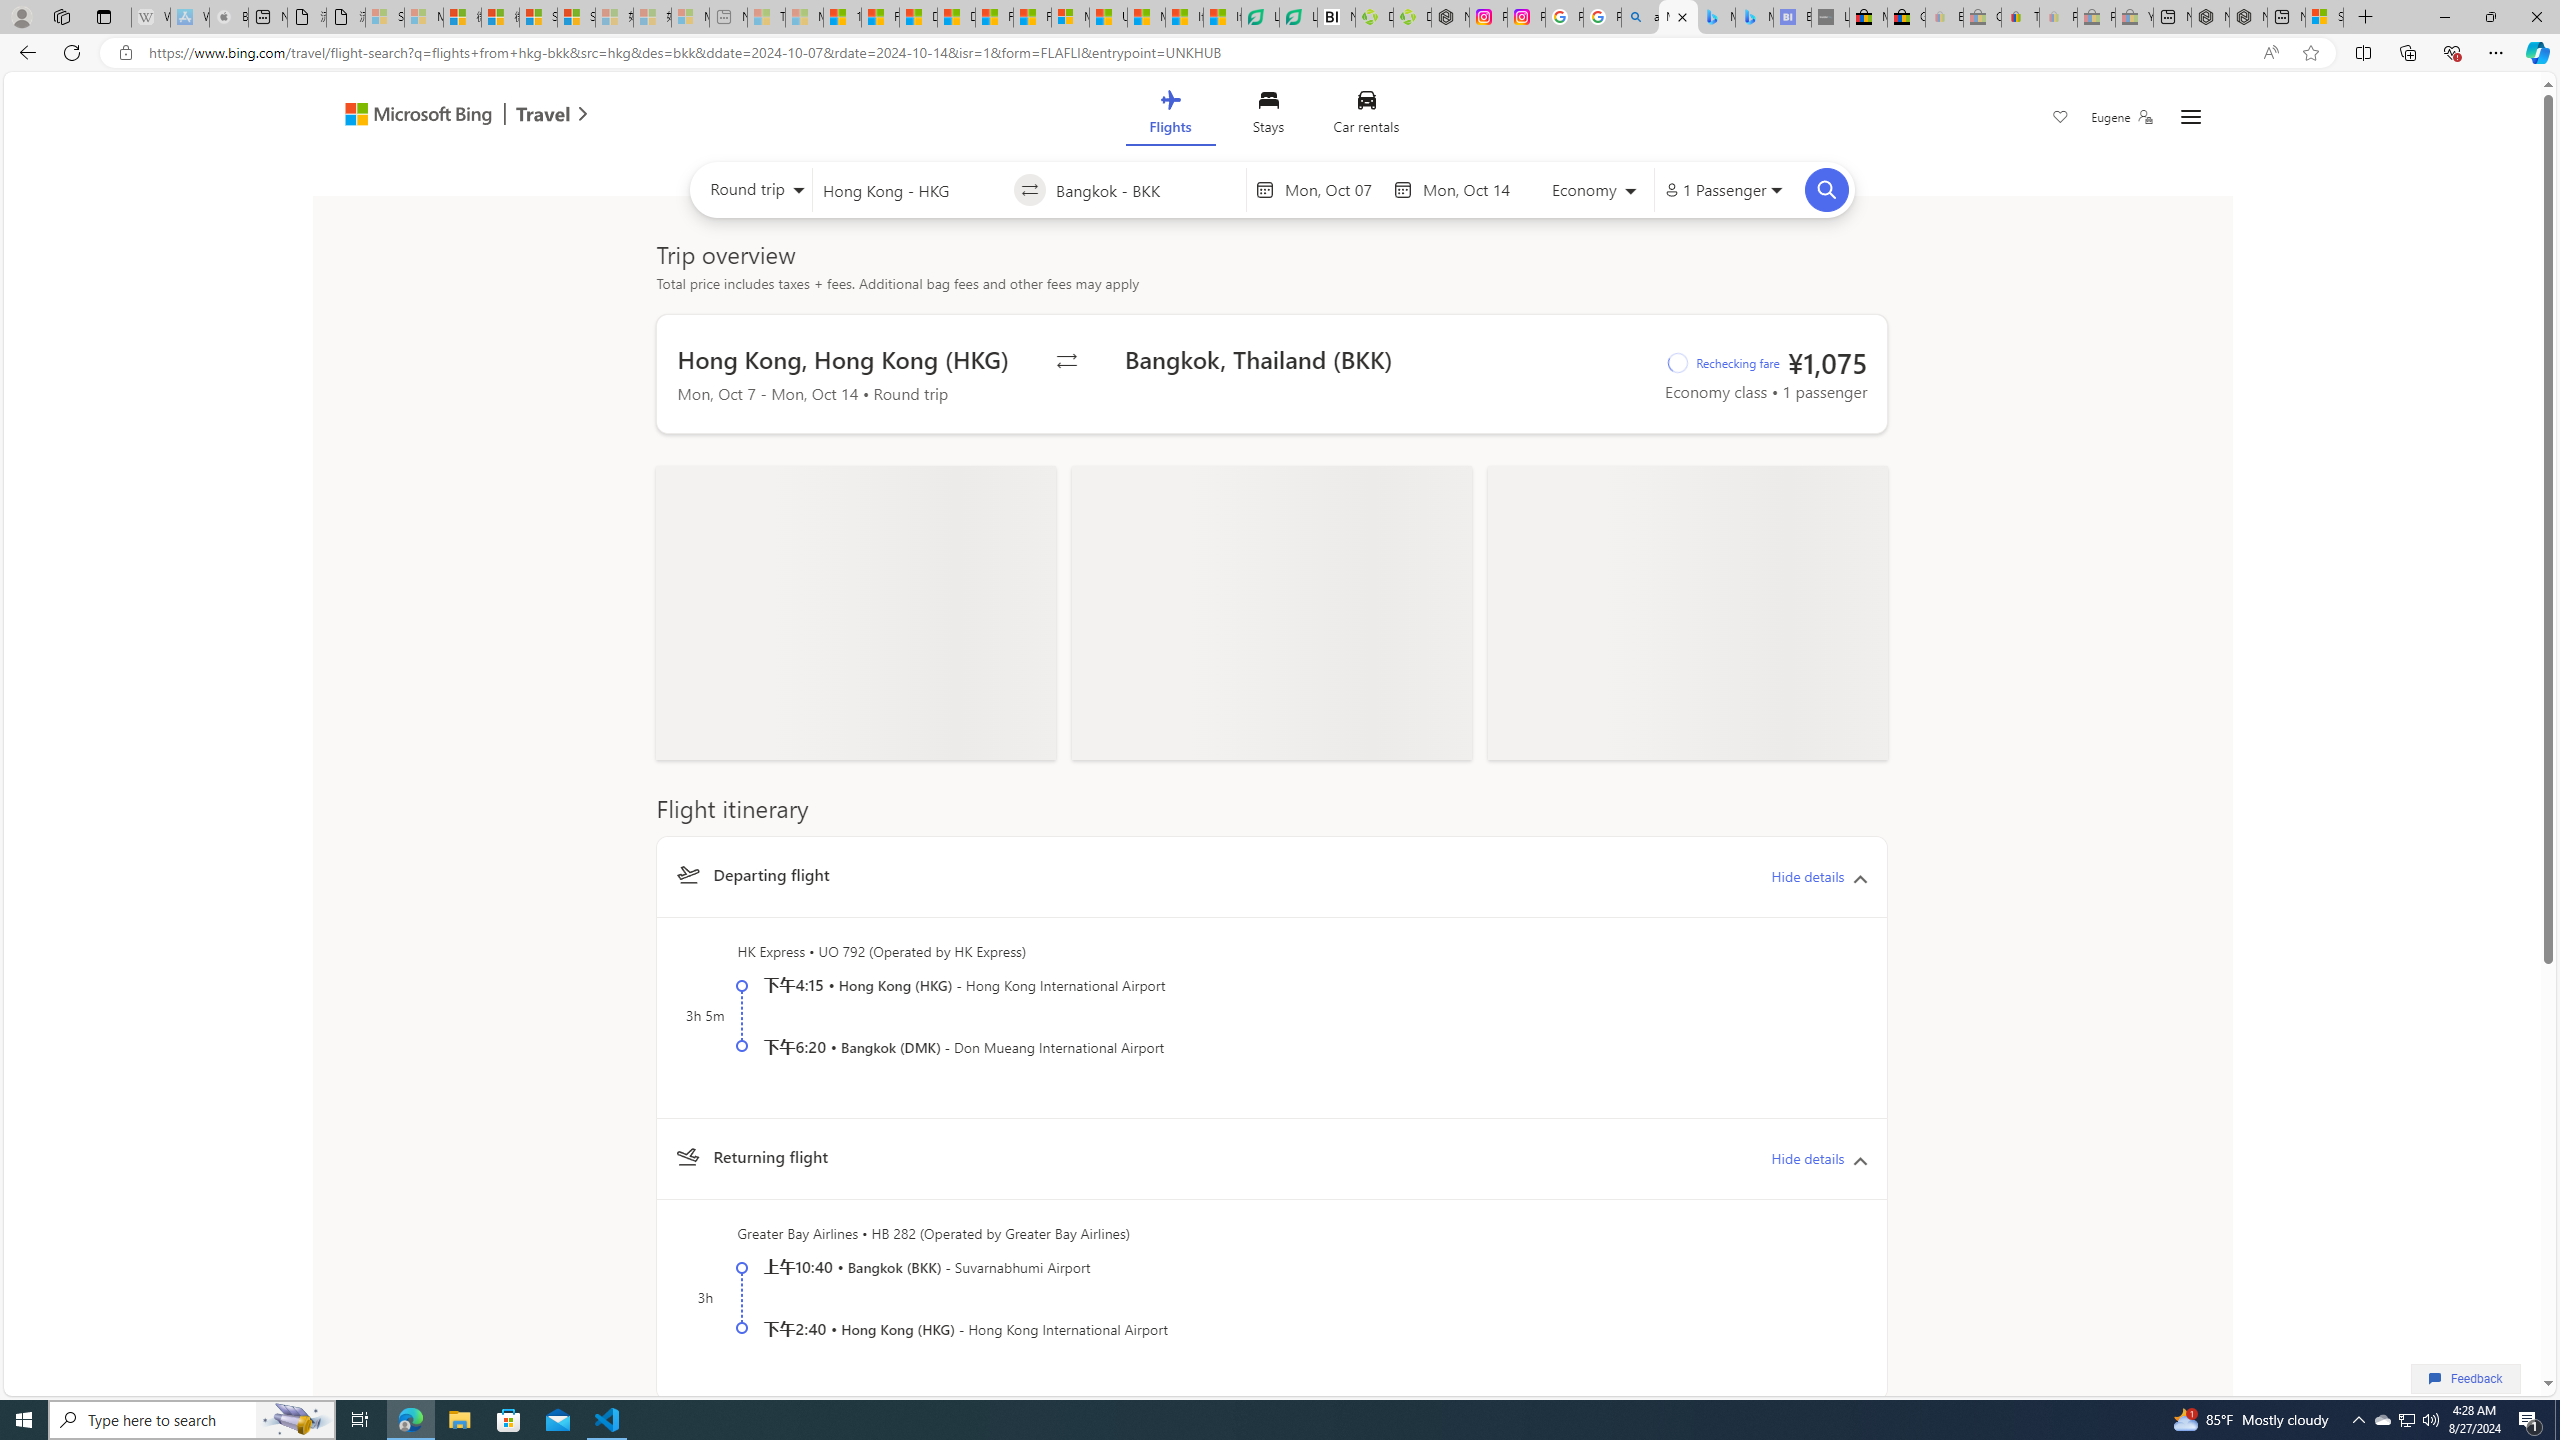  I want to click on Marine life - MSN - Sleeping, so click(805, 17).